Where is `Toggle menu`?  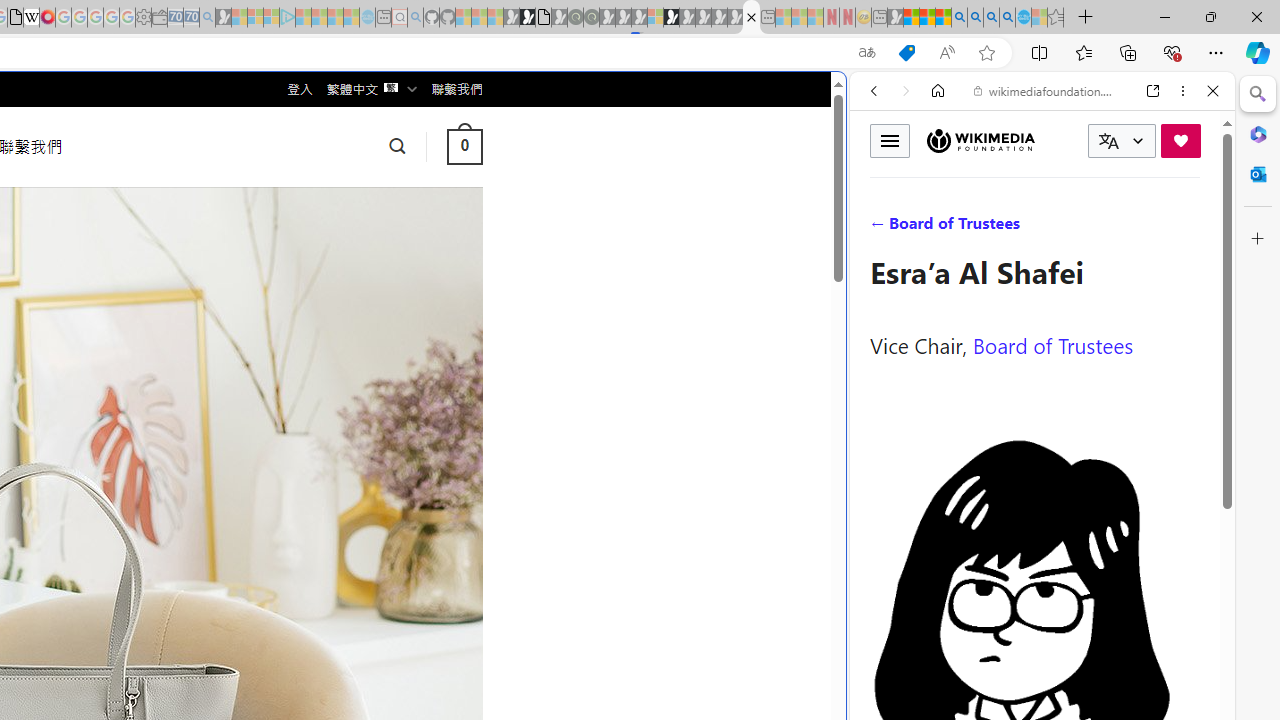
Toggle menu is located at coordinates (890, 140).